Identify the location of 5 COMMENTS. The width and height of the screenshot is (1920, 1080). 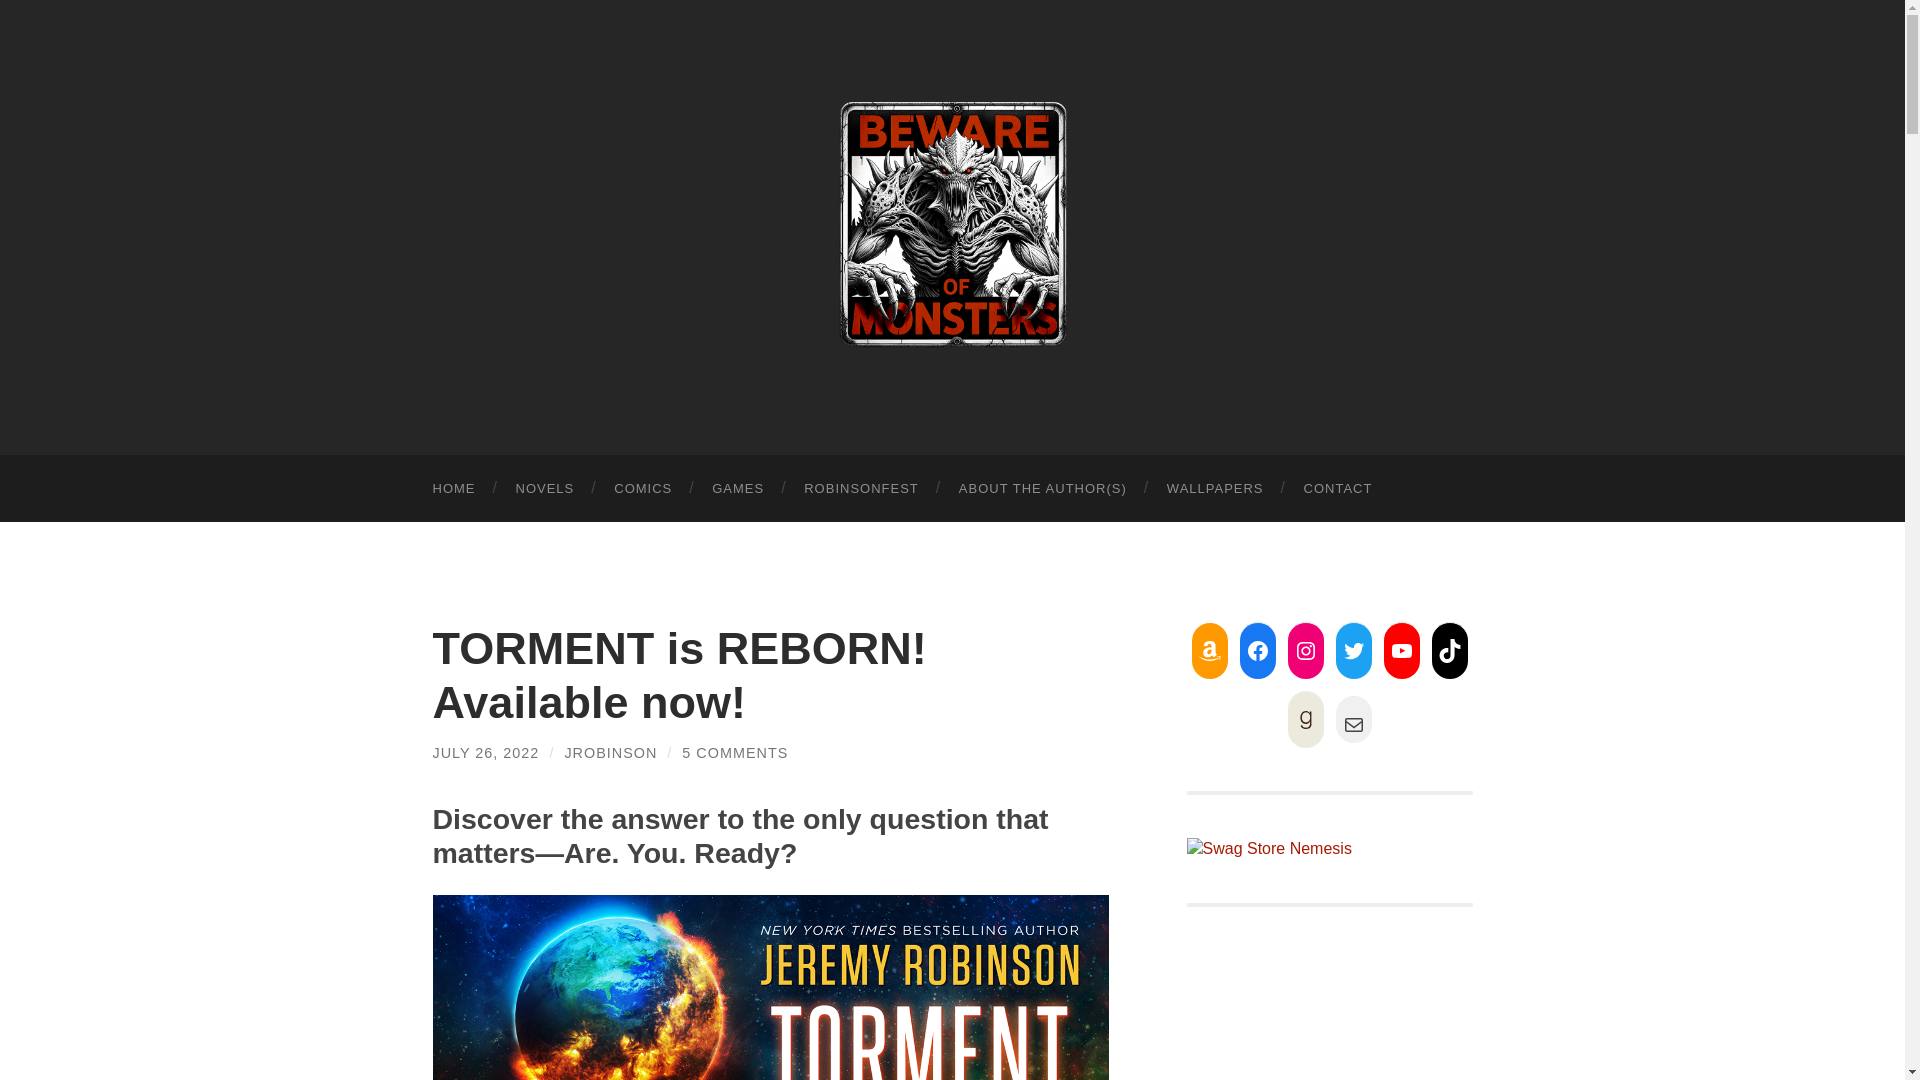
(734, 753).